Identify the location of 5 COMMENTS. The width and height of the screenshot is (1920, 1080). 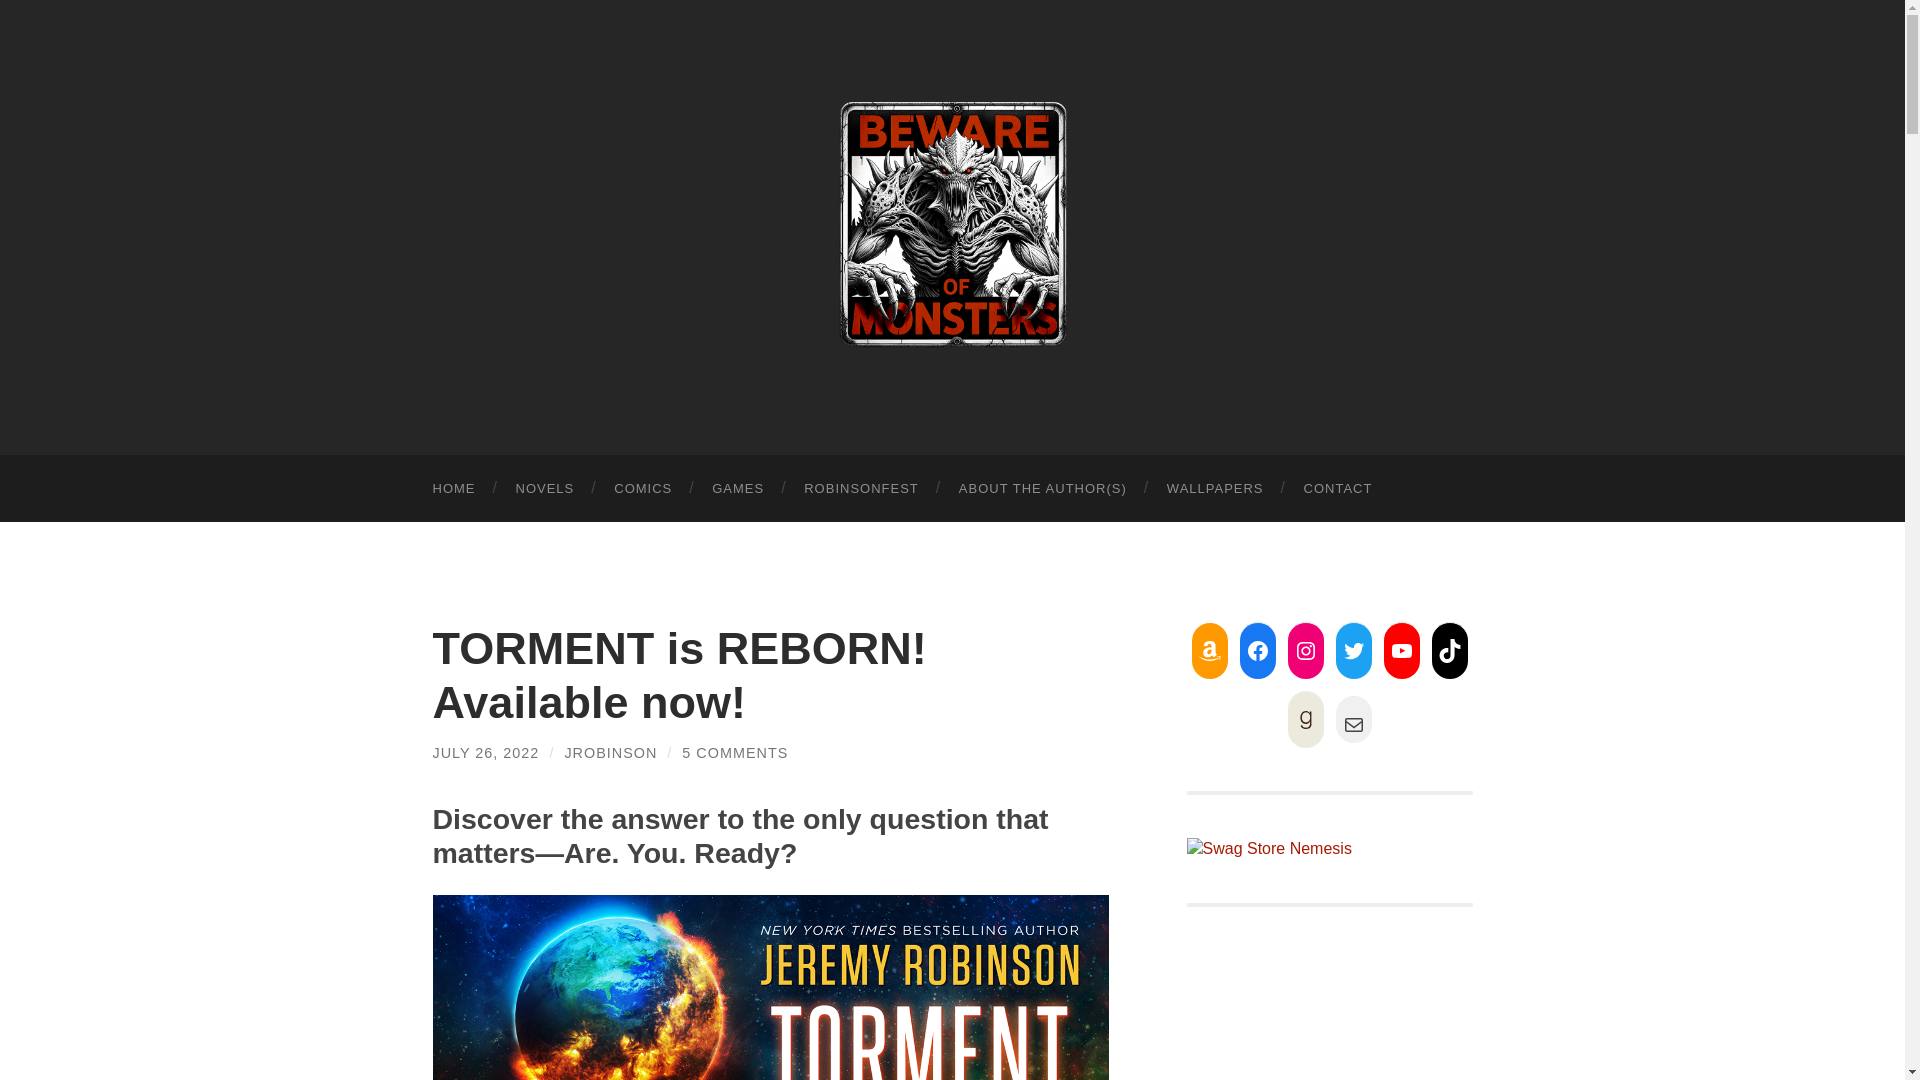
(734, 753).